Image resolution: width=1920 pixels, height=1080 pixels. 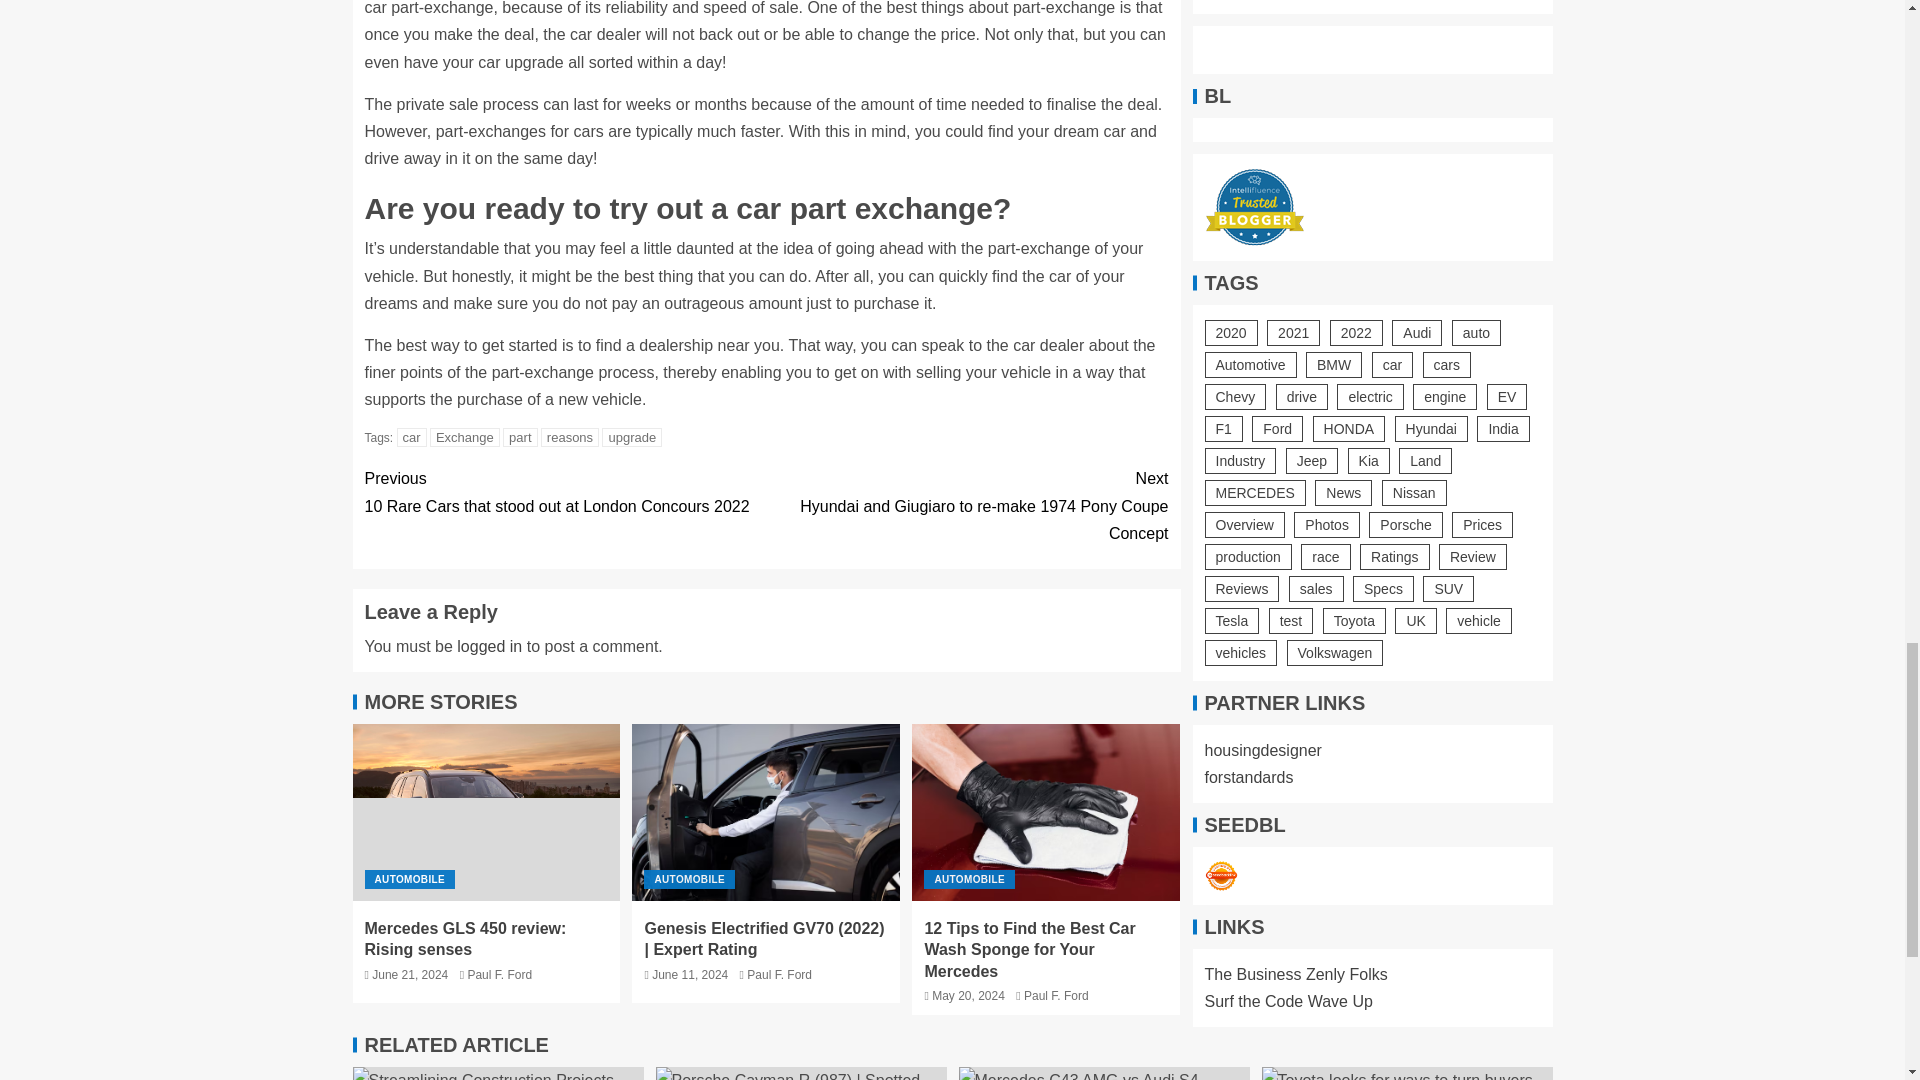 What do you see at coordinates (486, 812) in the screenshot?
I see `Mercedes GLS 450 review: Rising senses` at bounding box center [486, 812].